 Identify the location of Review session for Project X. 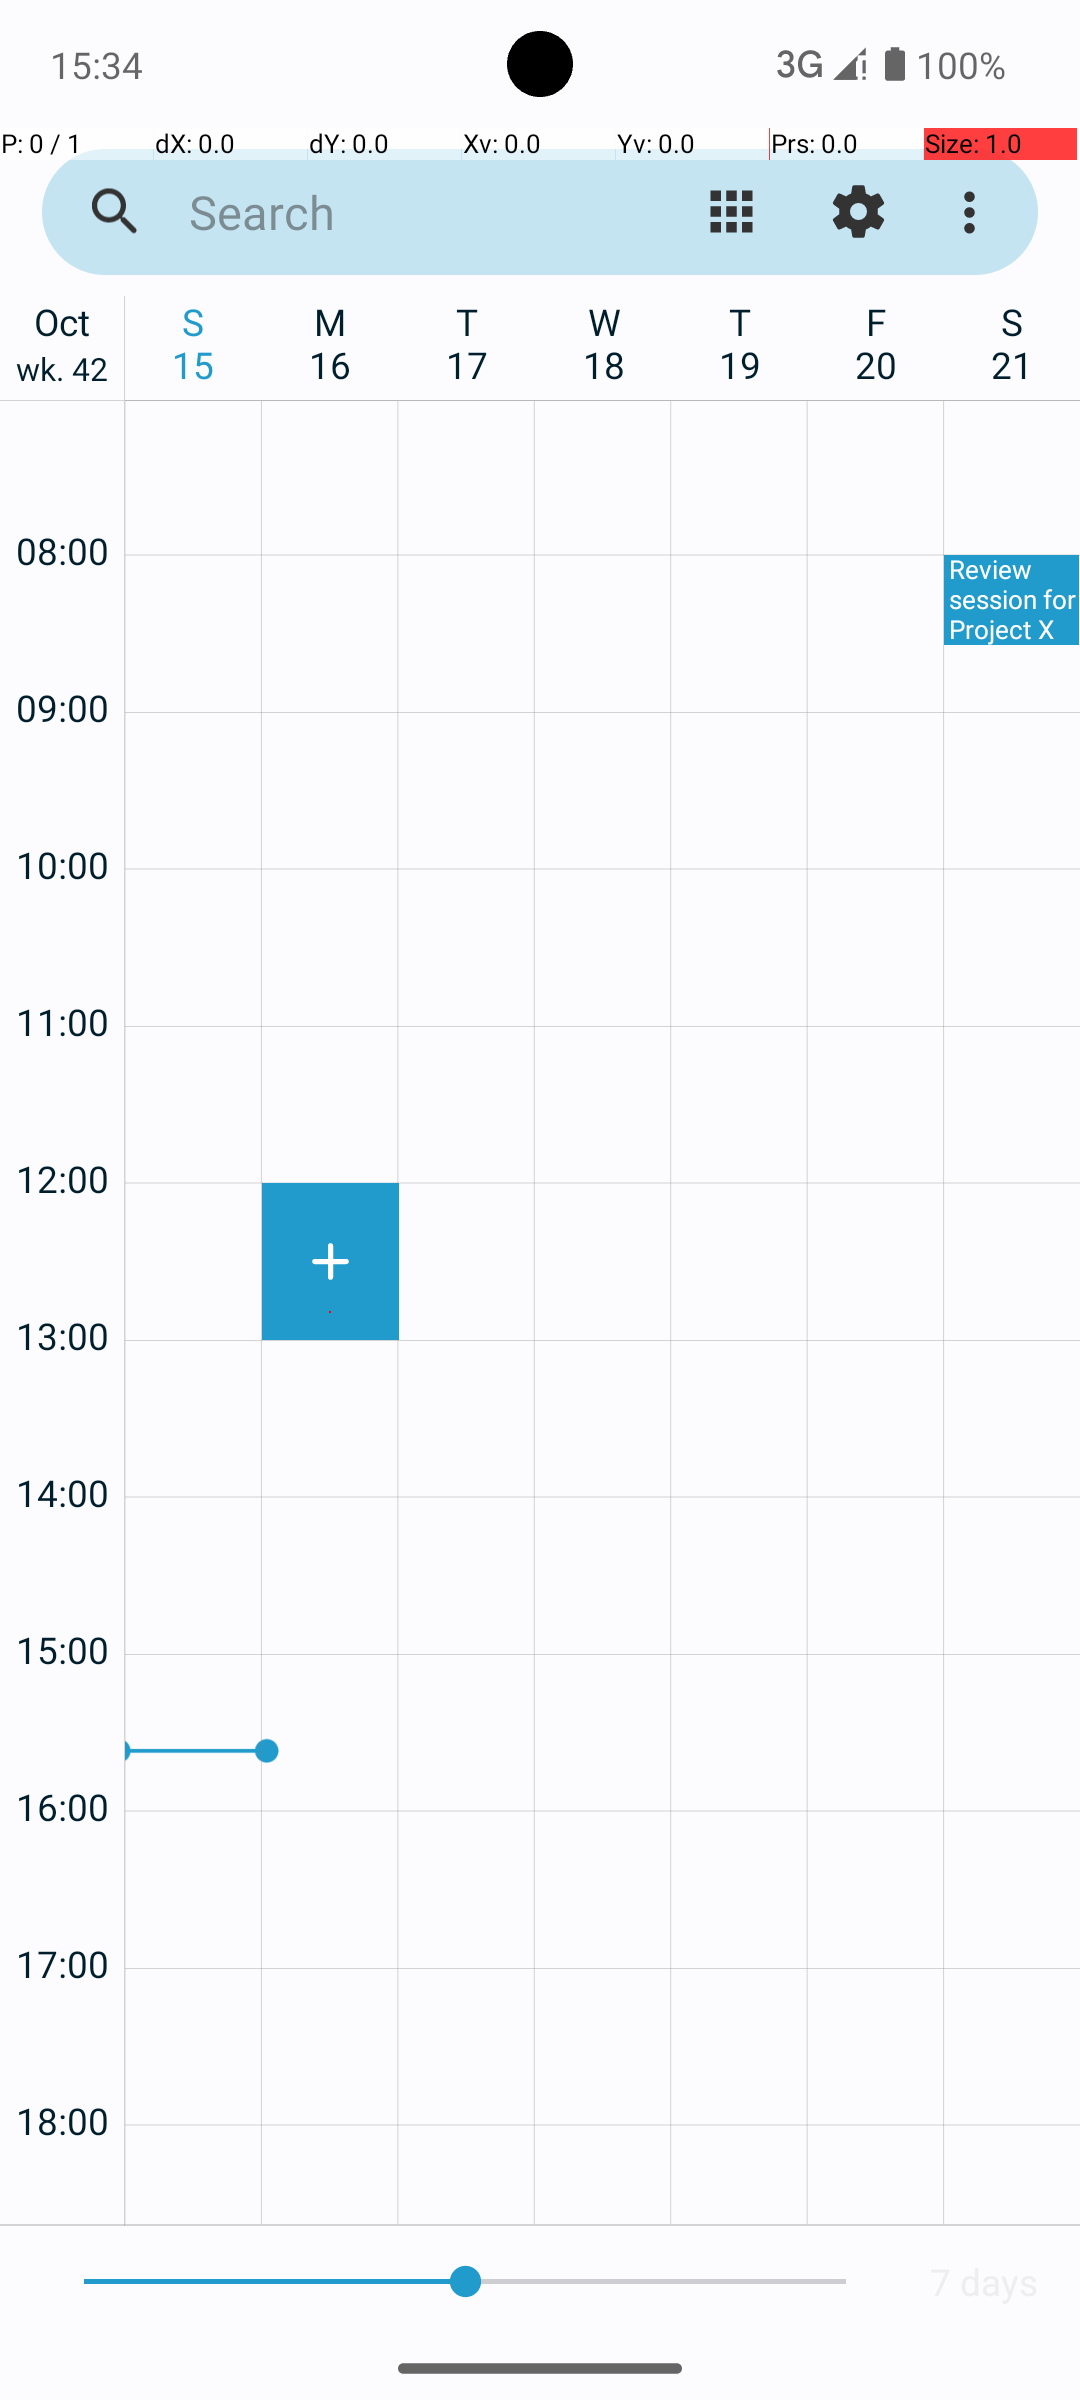
(1012, 600).